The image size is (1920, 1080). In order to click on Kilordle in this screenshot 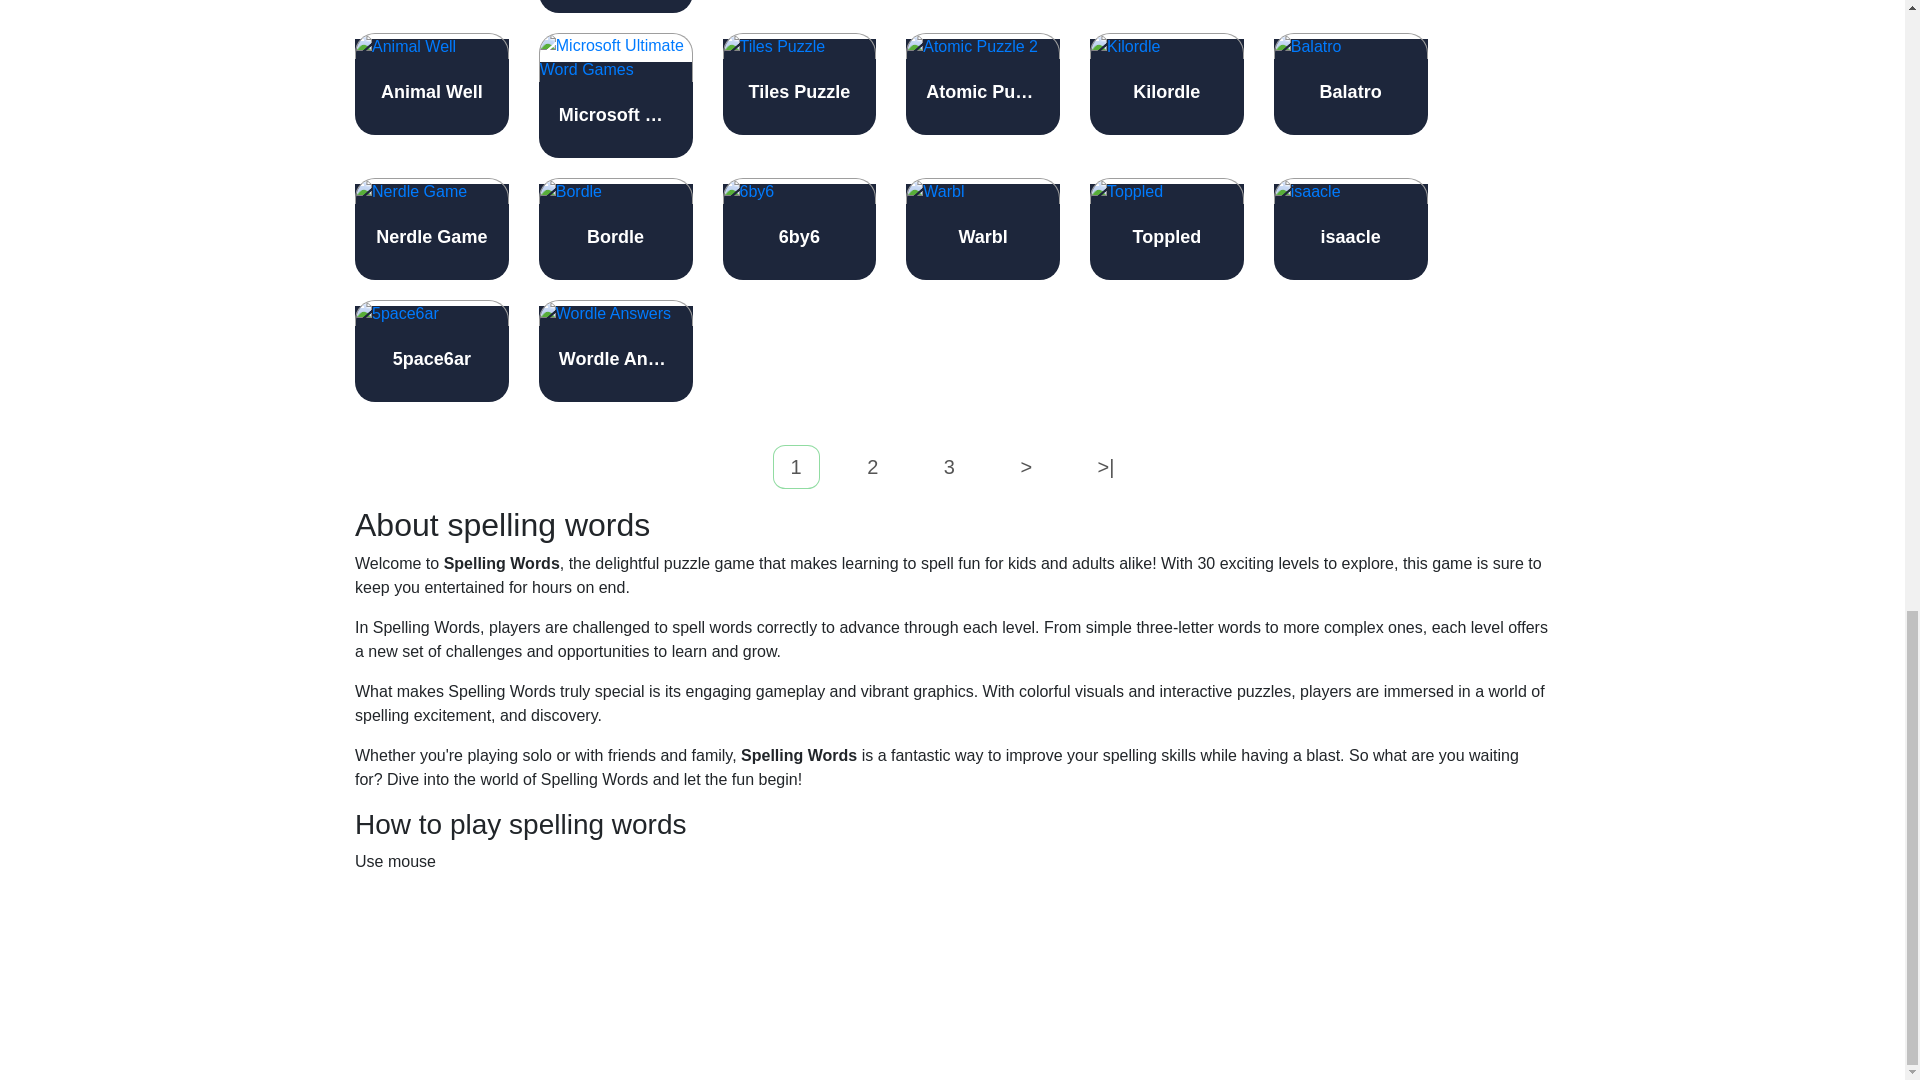, I will do `click(1167, 84)`.